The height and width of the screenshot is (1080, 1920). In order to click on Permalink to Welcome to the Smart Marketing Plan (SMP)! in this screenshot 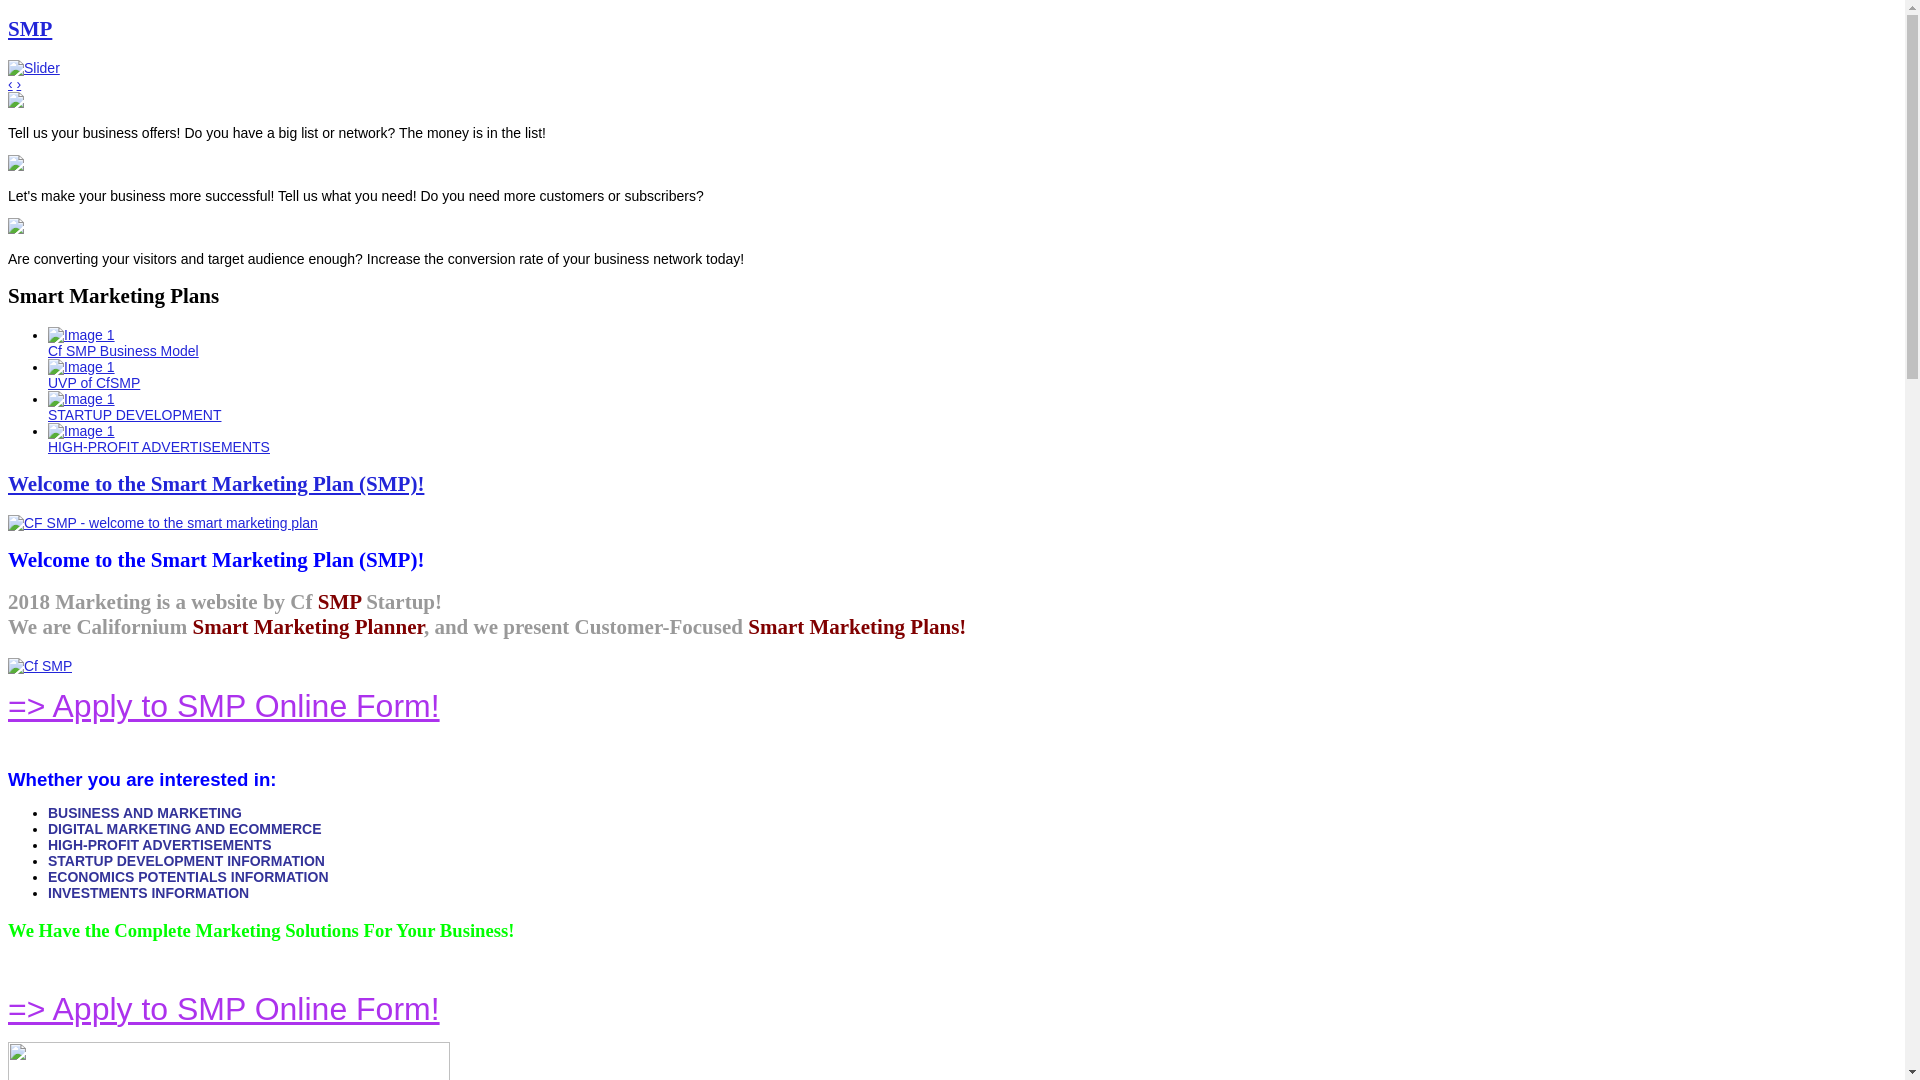, I will do `click(163, 523)`.